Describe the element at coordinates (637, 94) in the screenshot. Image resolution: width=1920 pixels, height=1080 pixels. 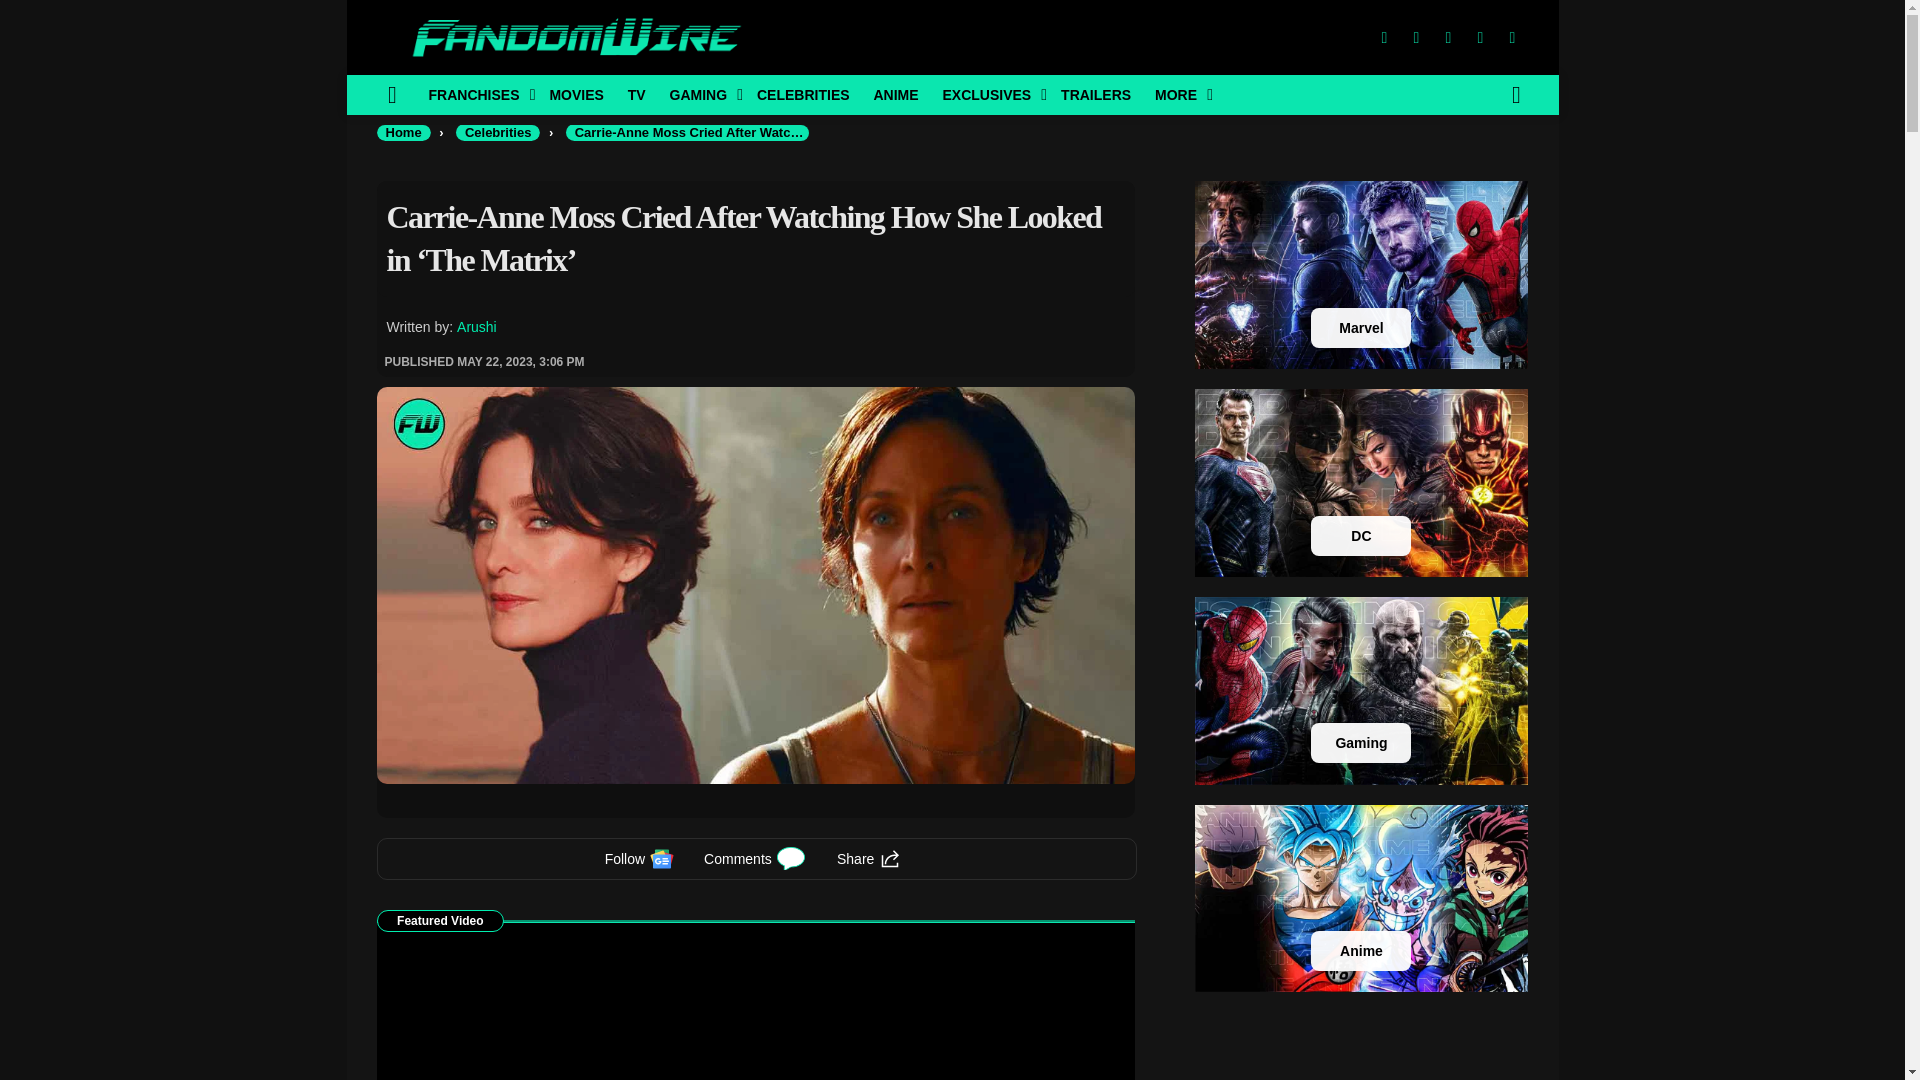
I see `TV` at that location.